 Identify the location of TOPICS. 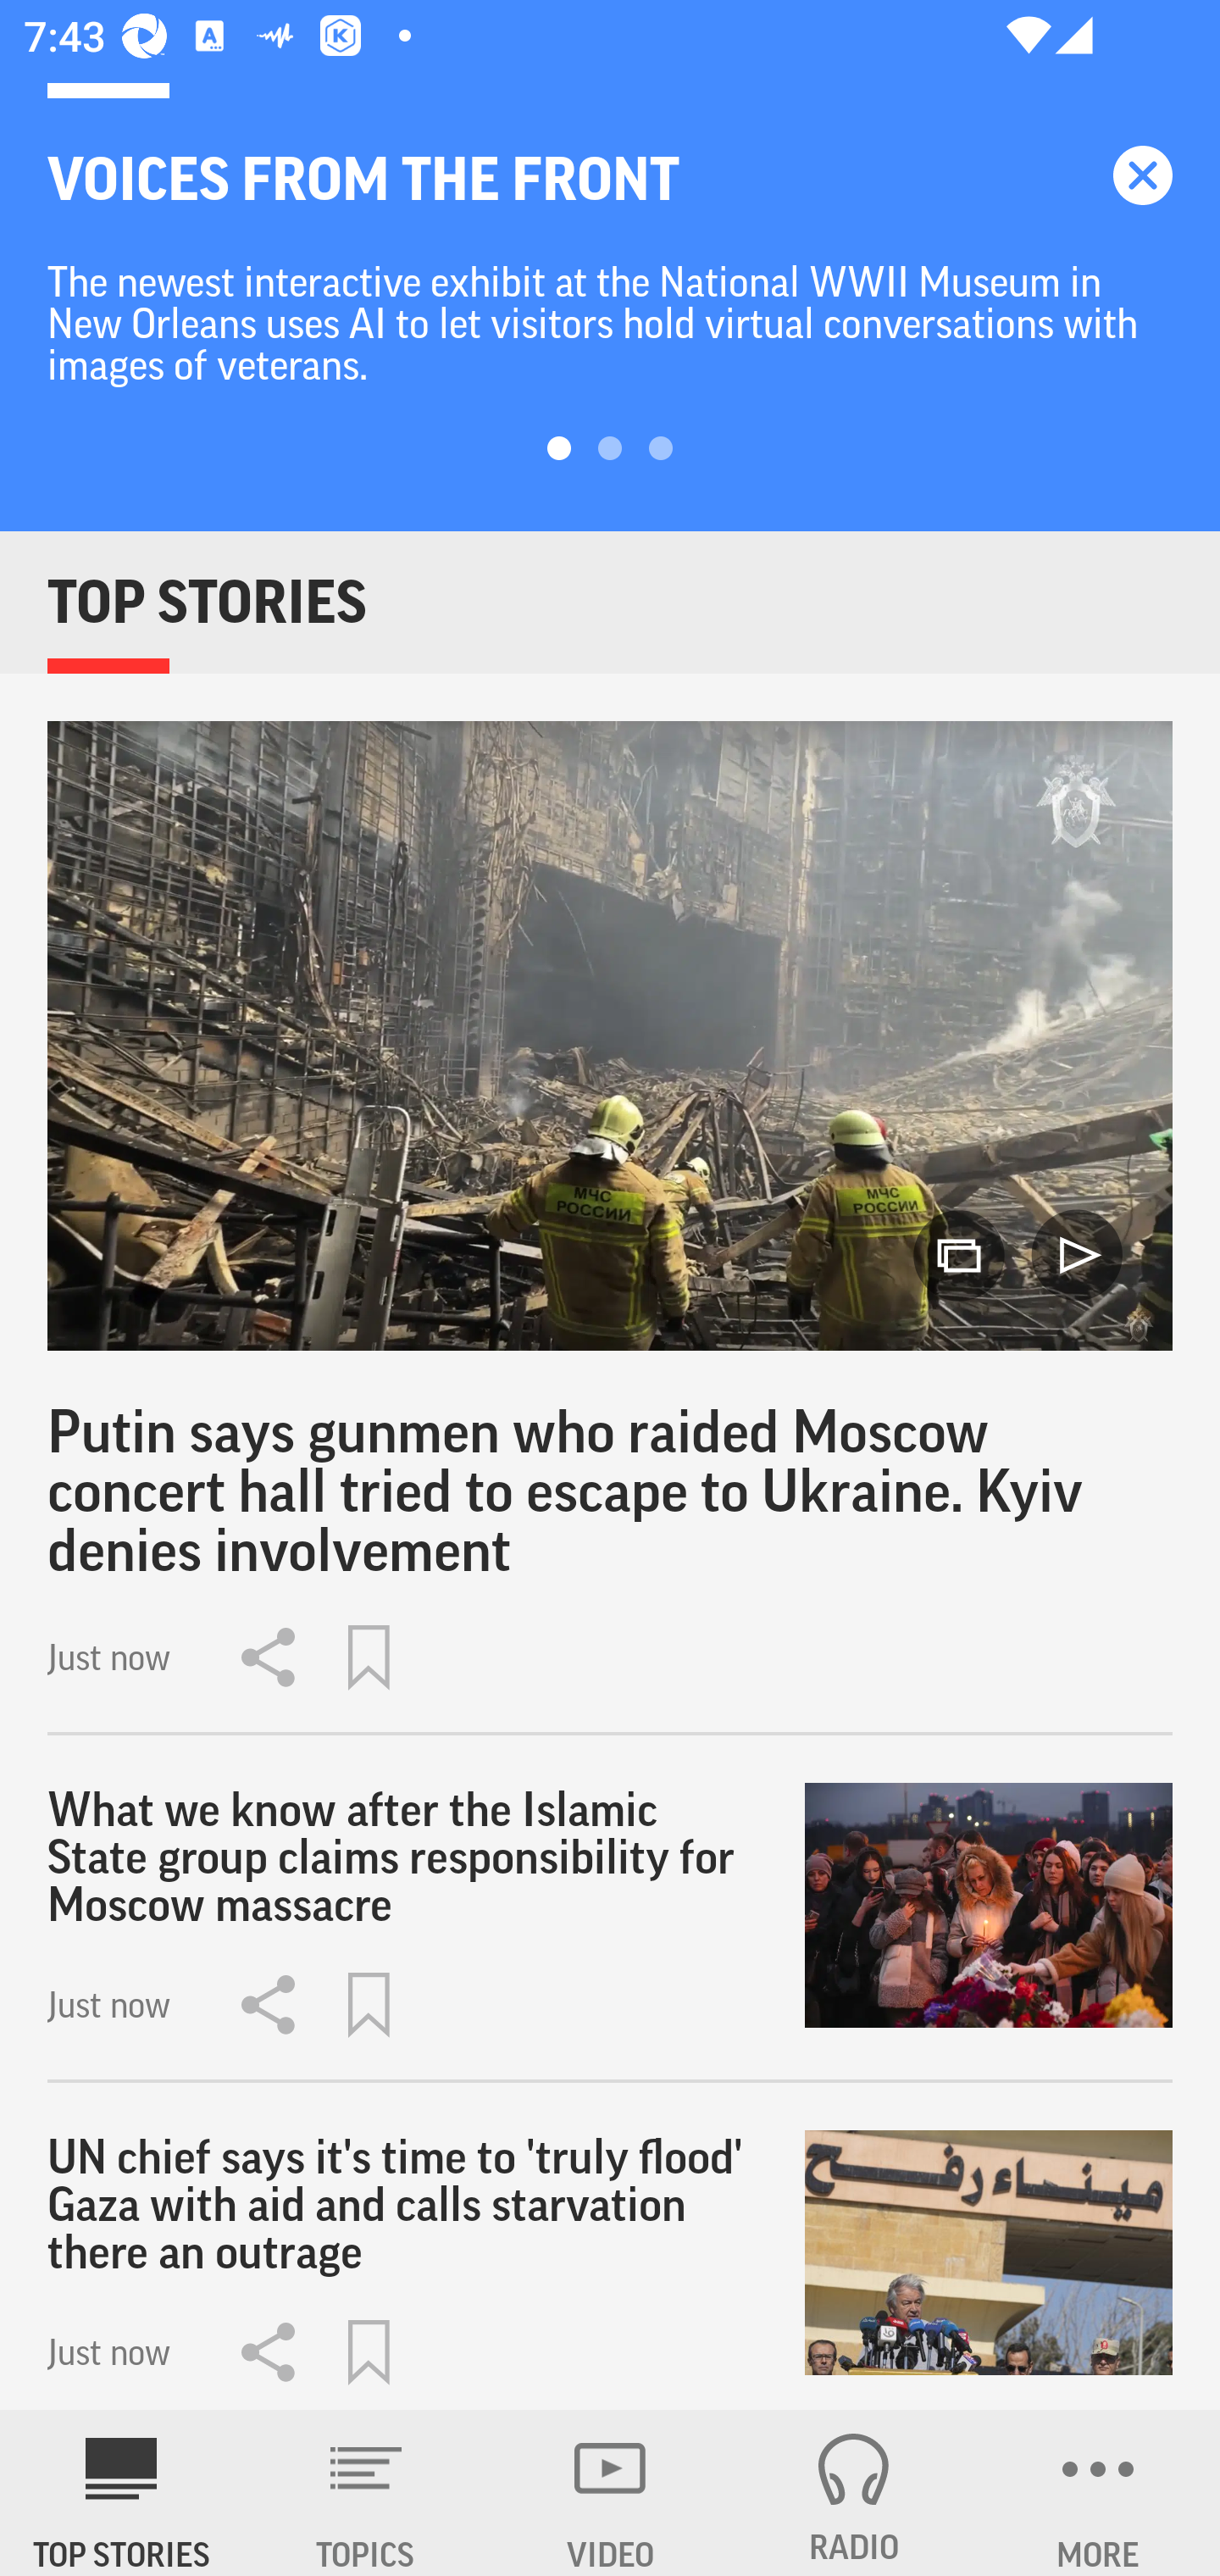
(366, 2493).